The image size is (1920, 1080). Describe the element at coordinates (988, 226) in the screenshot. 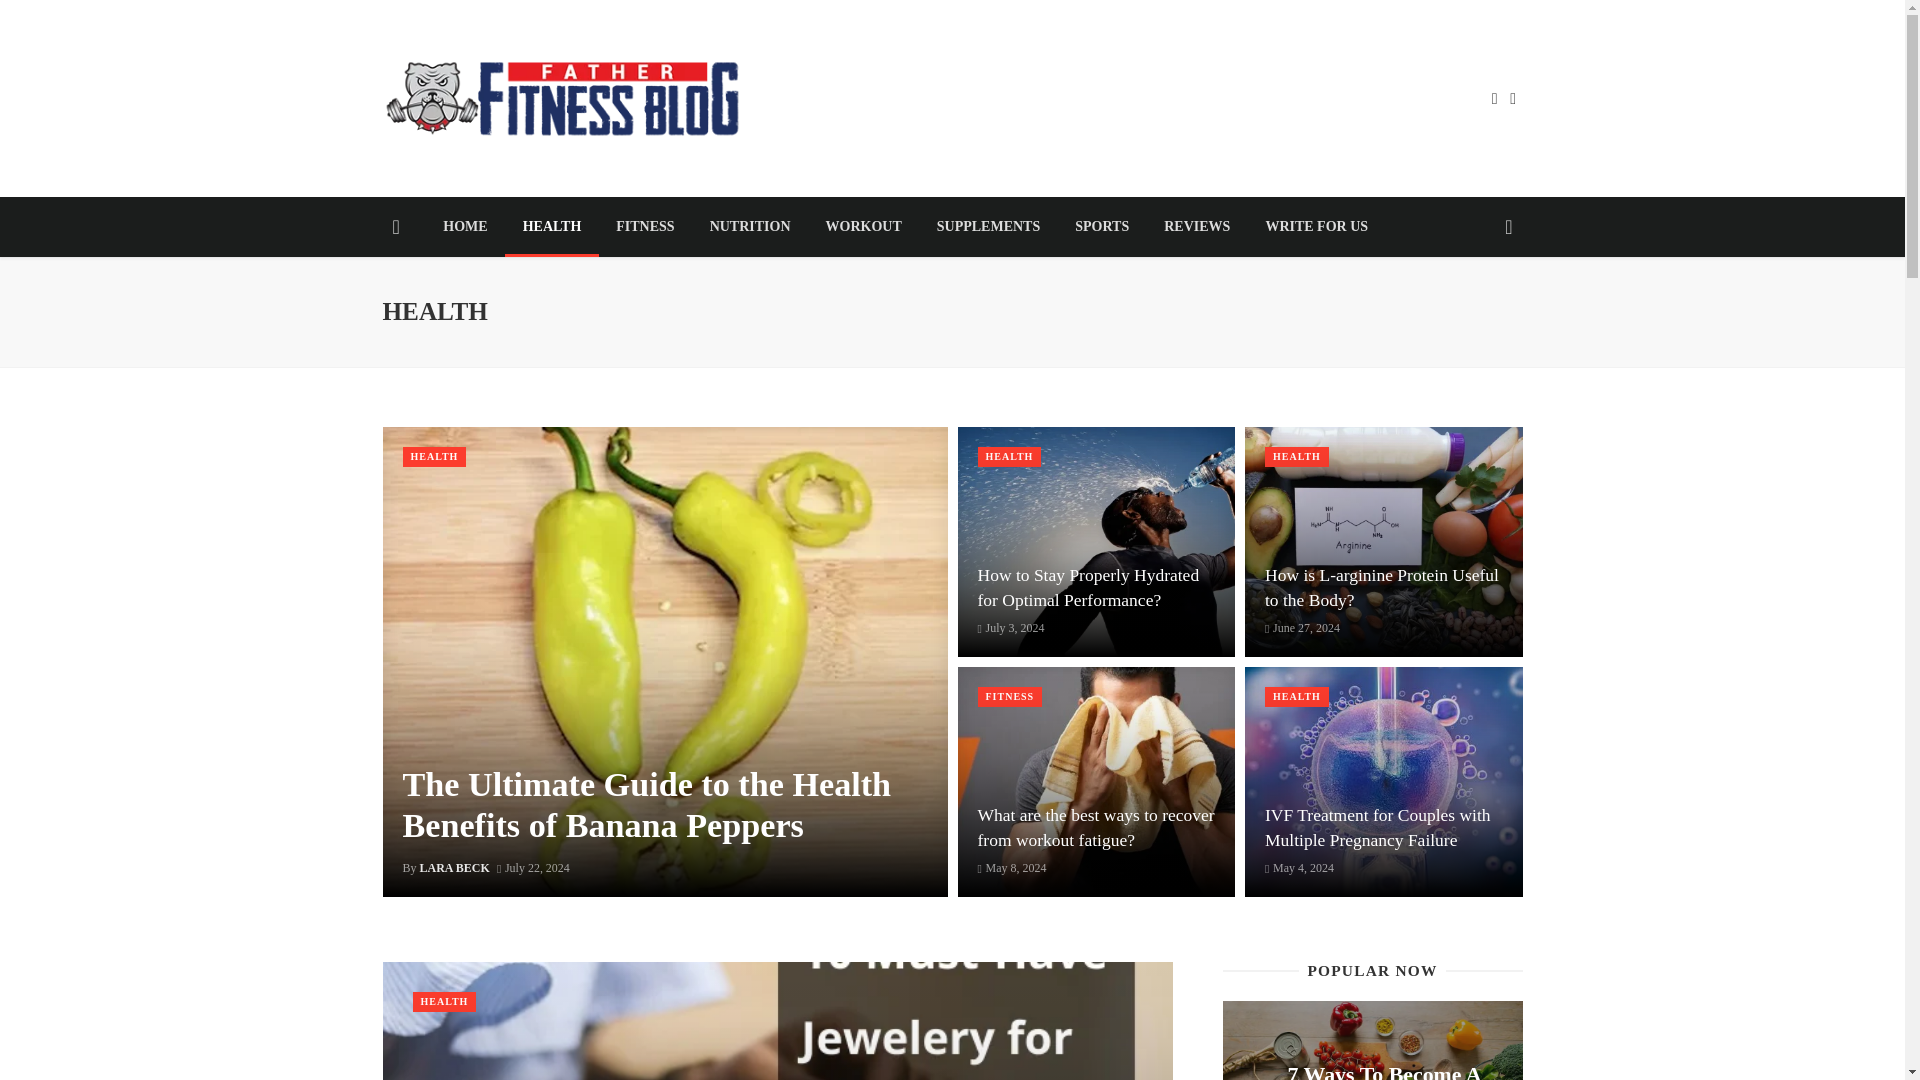

I see `SUPPLEMENTS` at that location.